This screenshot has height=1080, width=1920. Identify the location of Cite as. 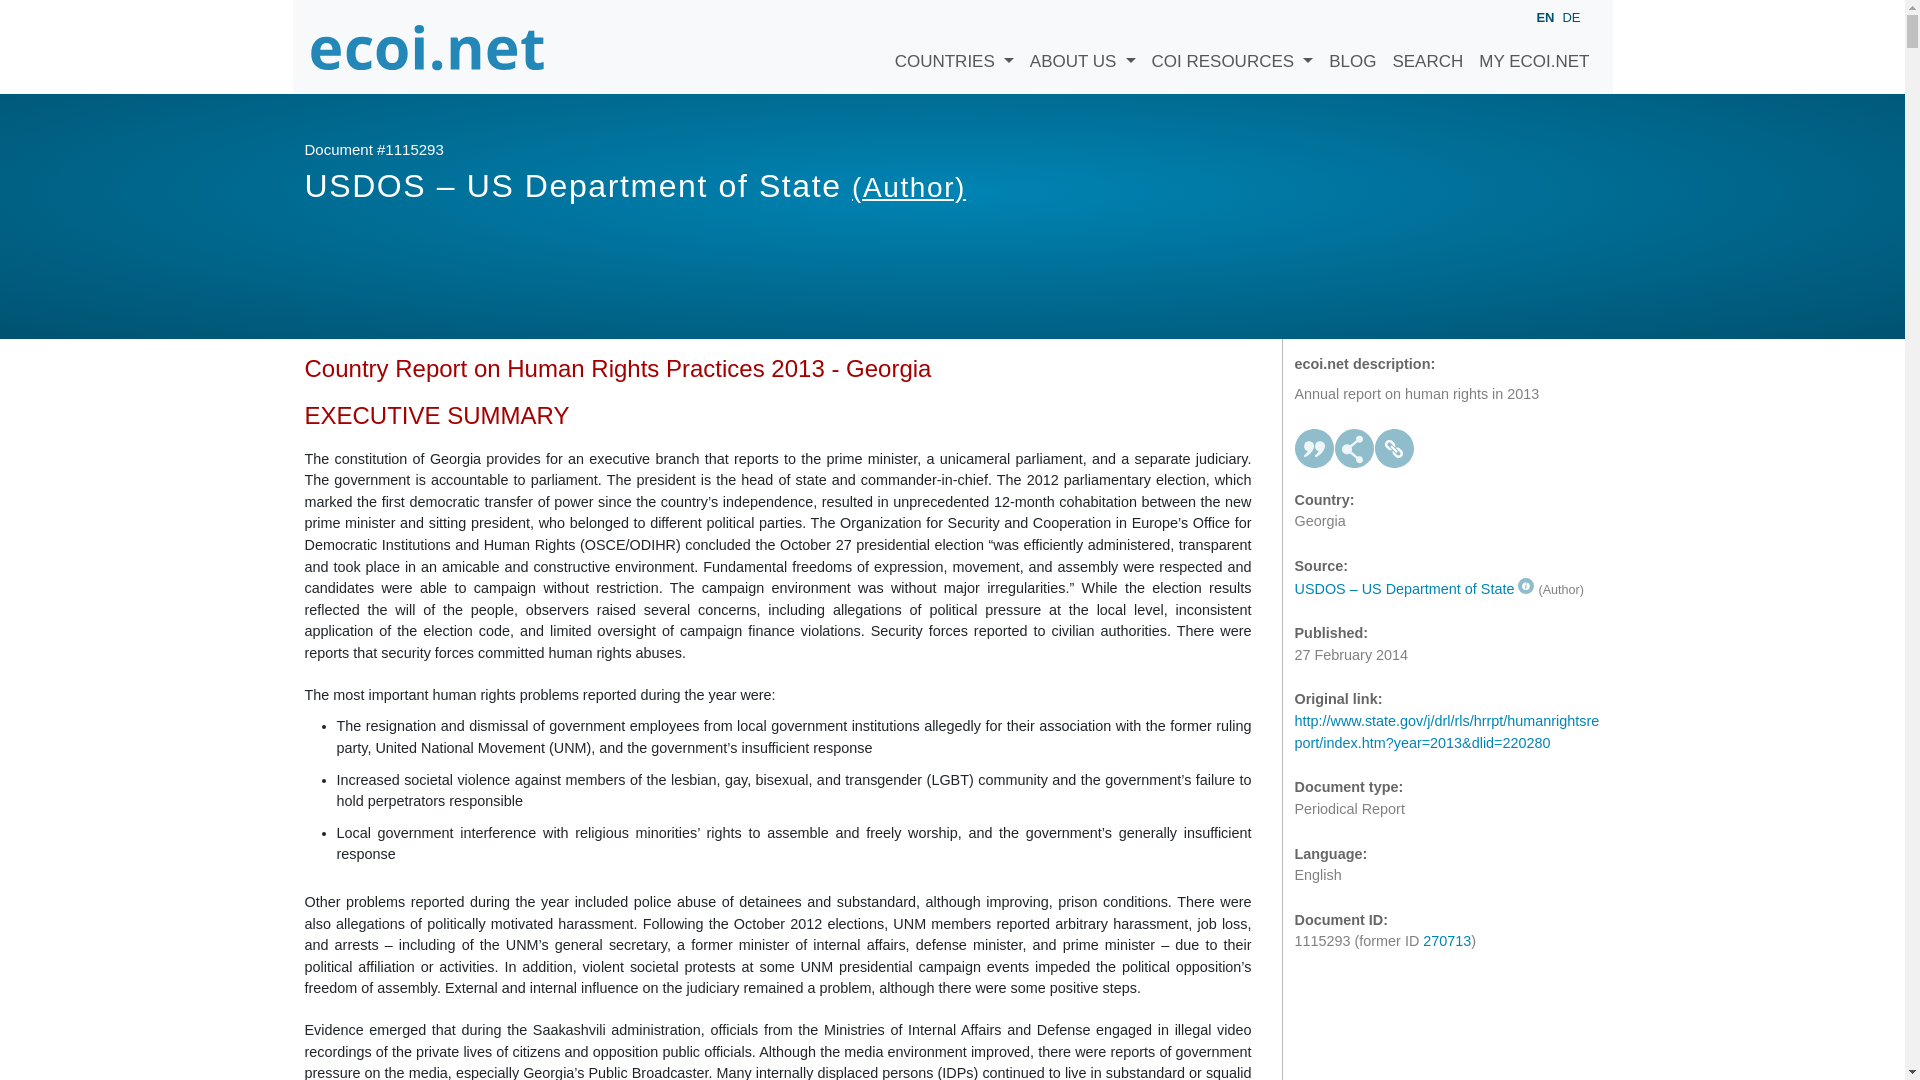
(1314, 448).